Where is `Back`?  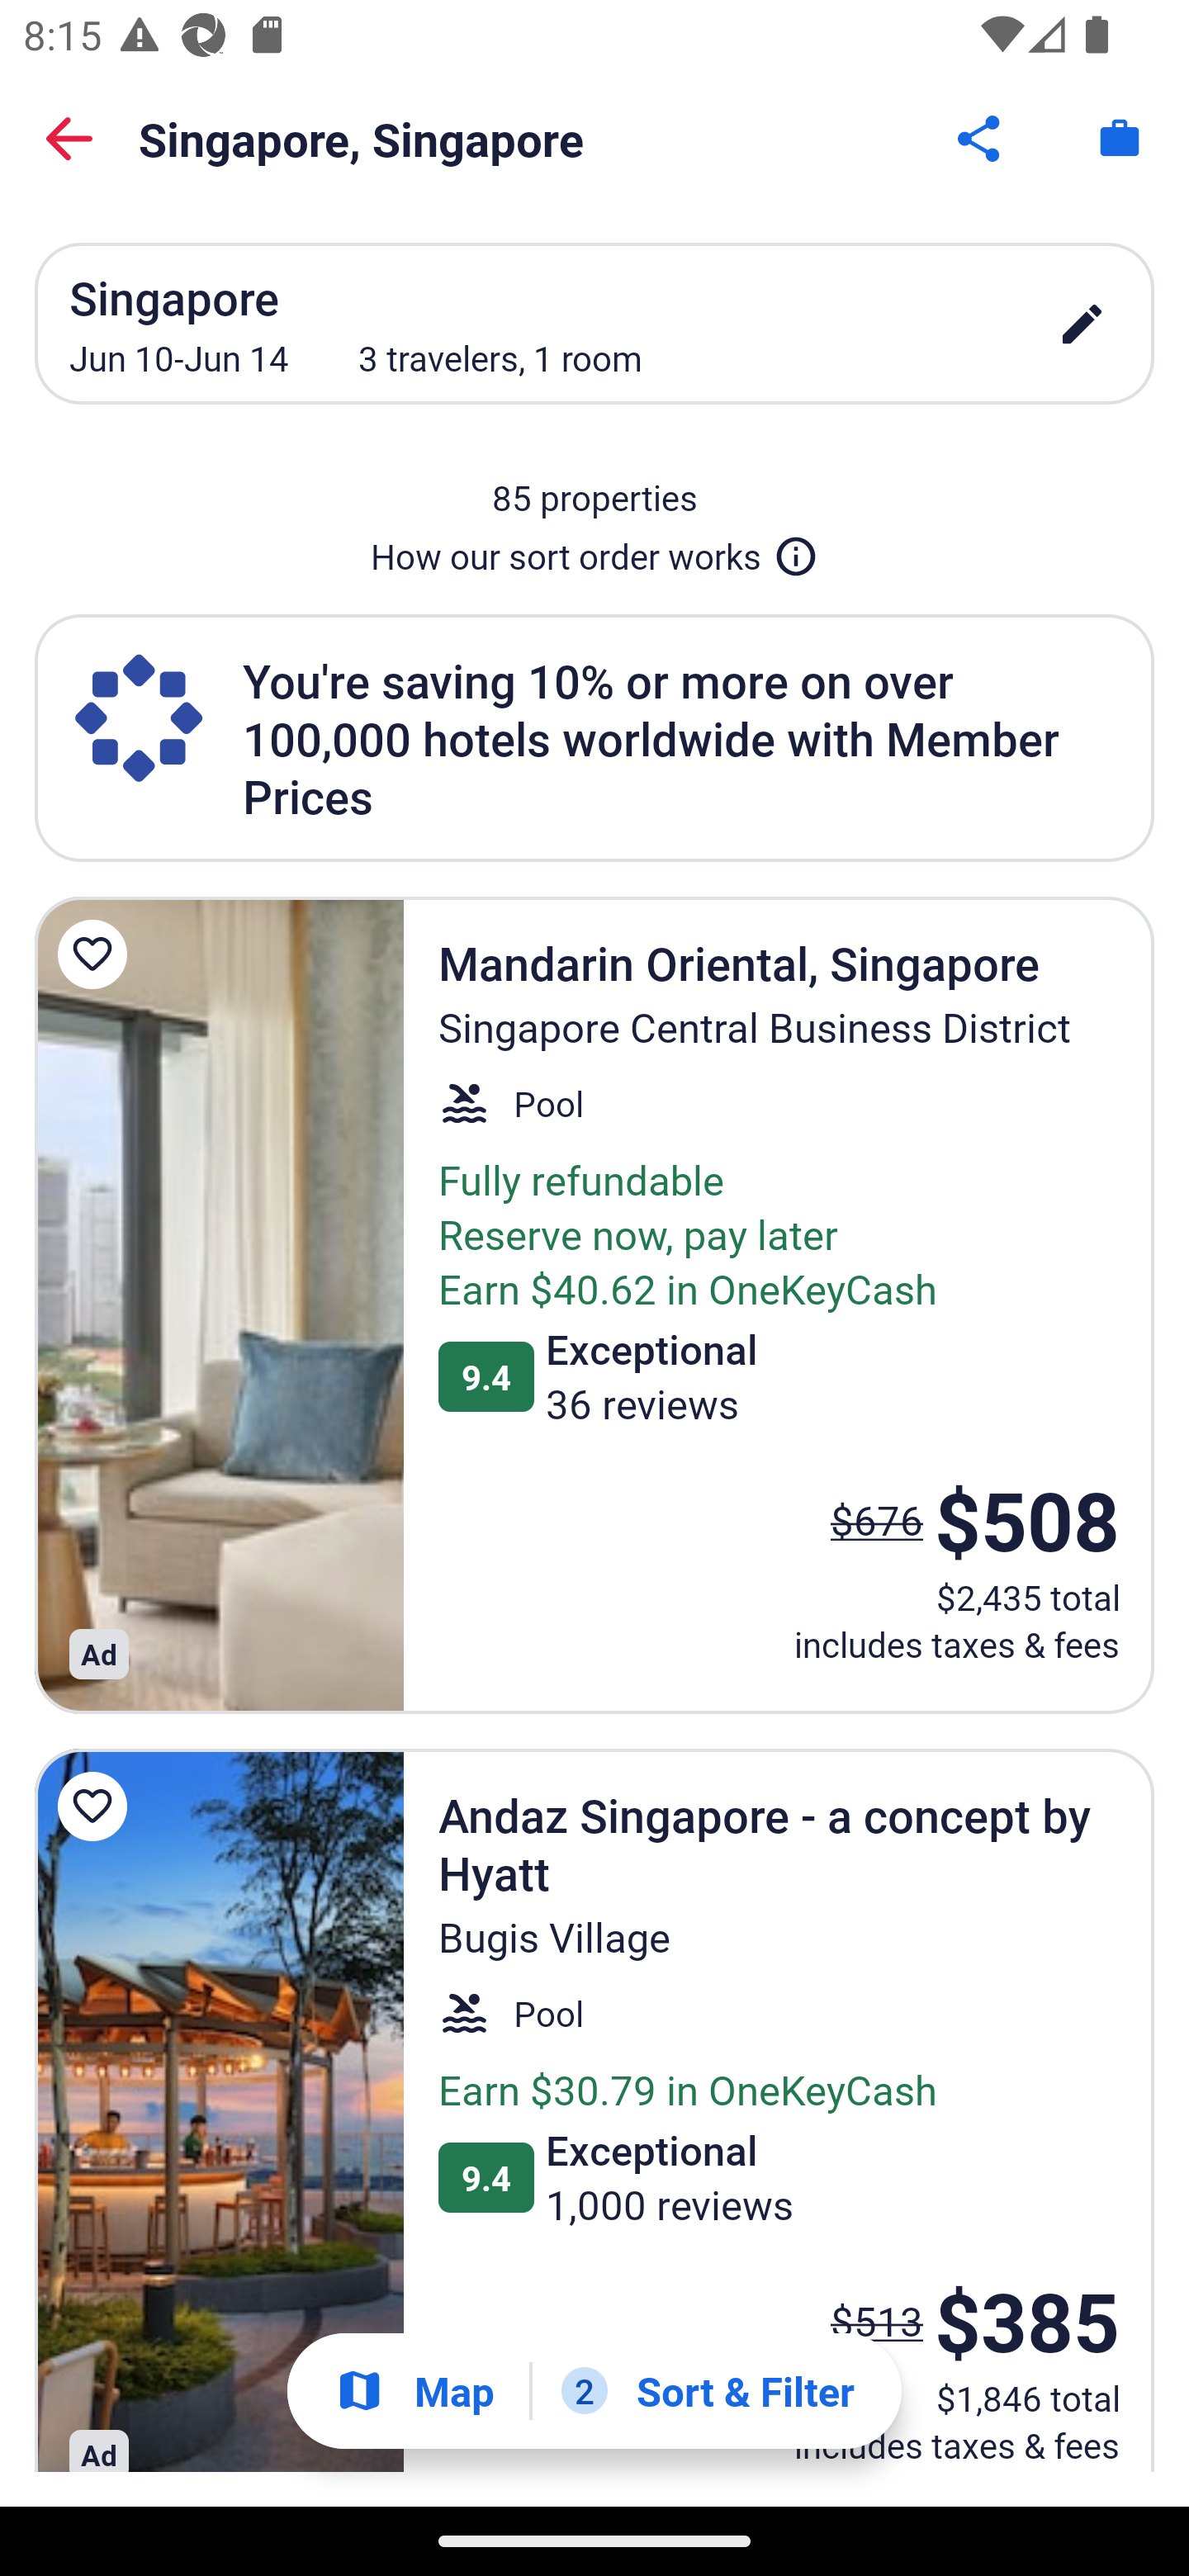 Back is located at coordinates (69, 139).